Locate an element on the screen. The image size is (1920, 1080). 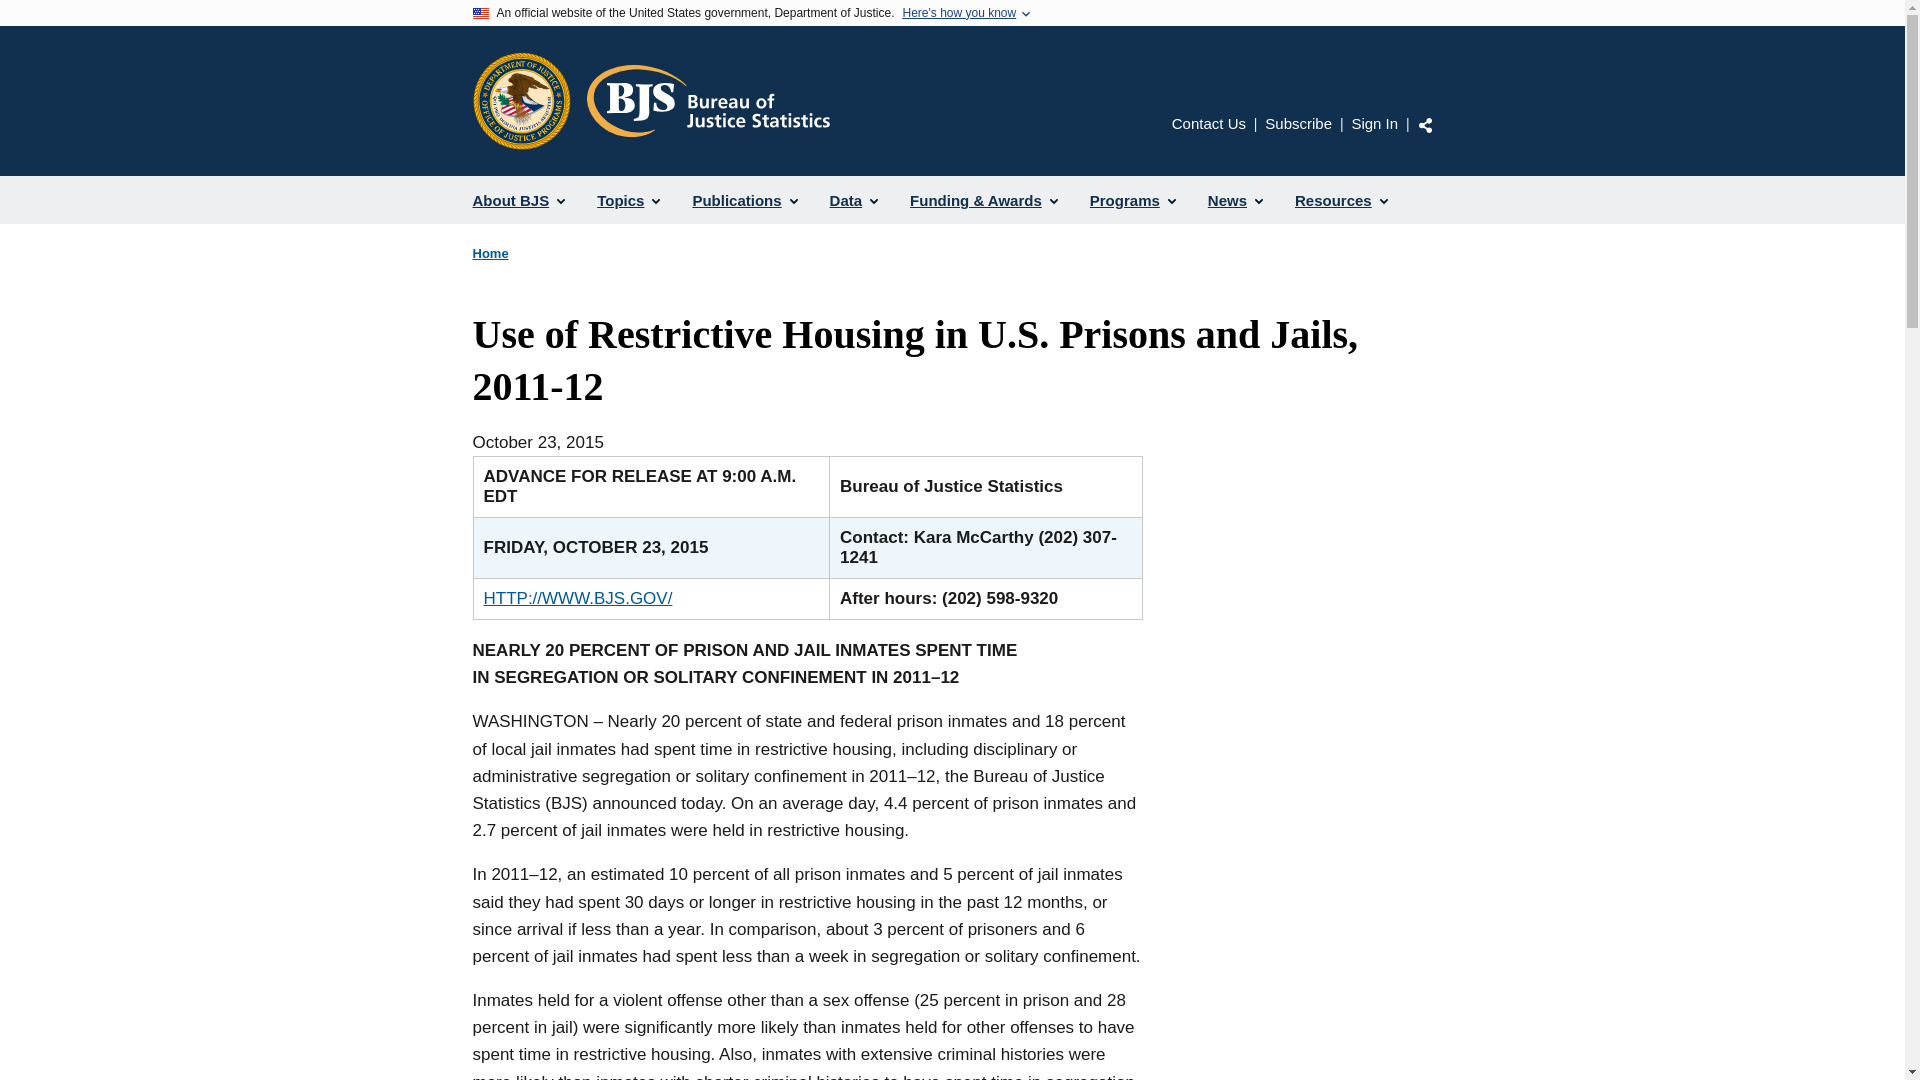
Publications is located at coordinates (744, 200).